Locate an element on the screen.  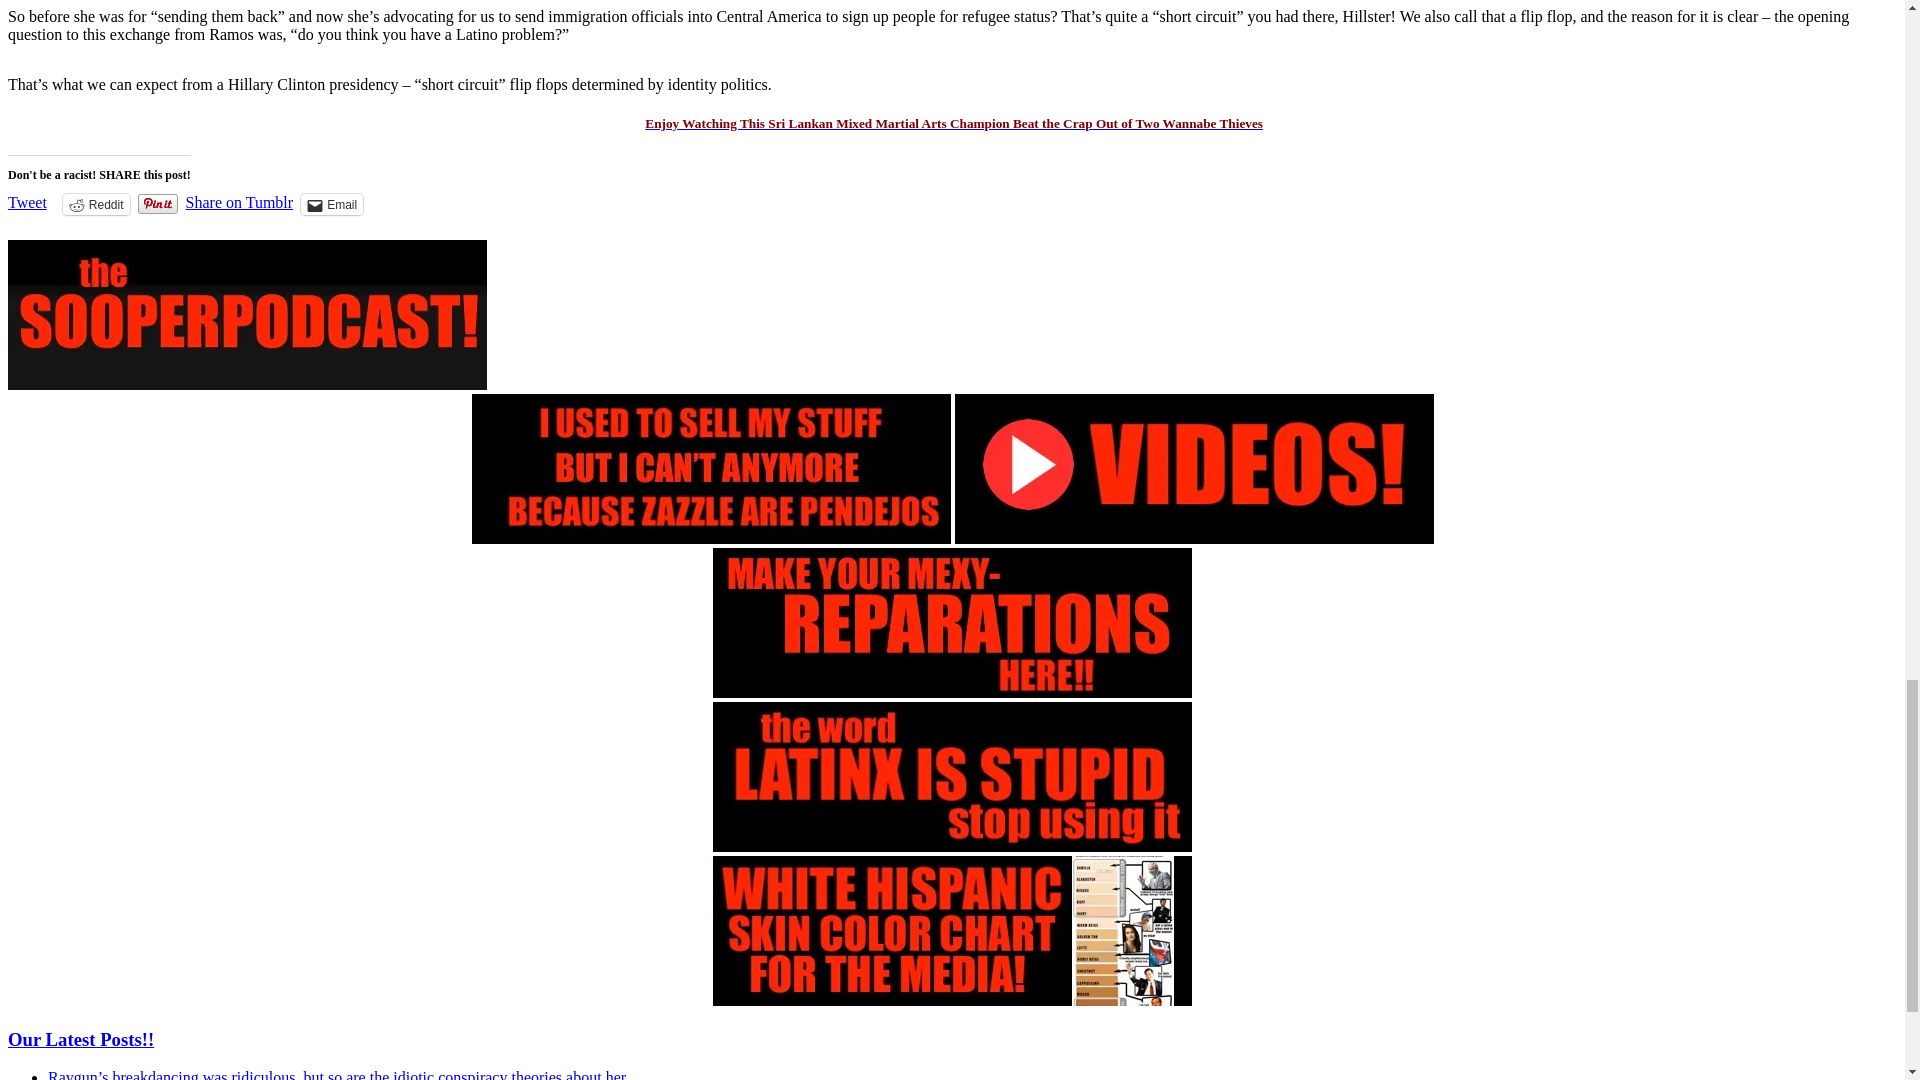
Reddit is located at coordinates (96, 204).